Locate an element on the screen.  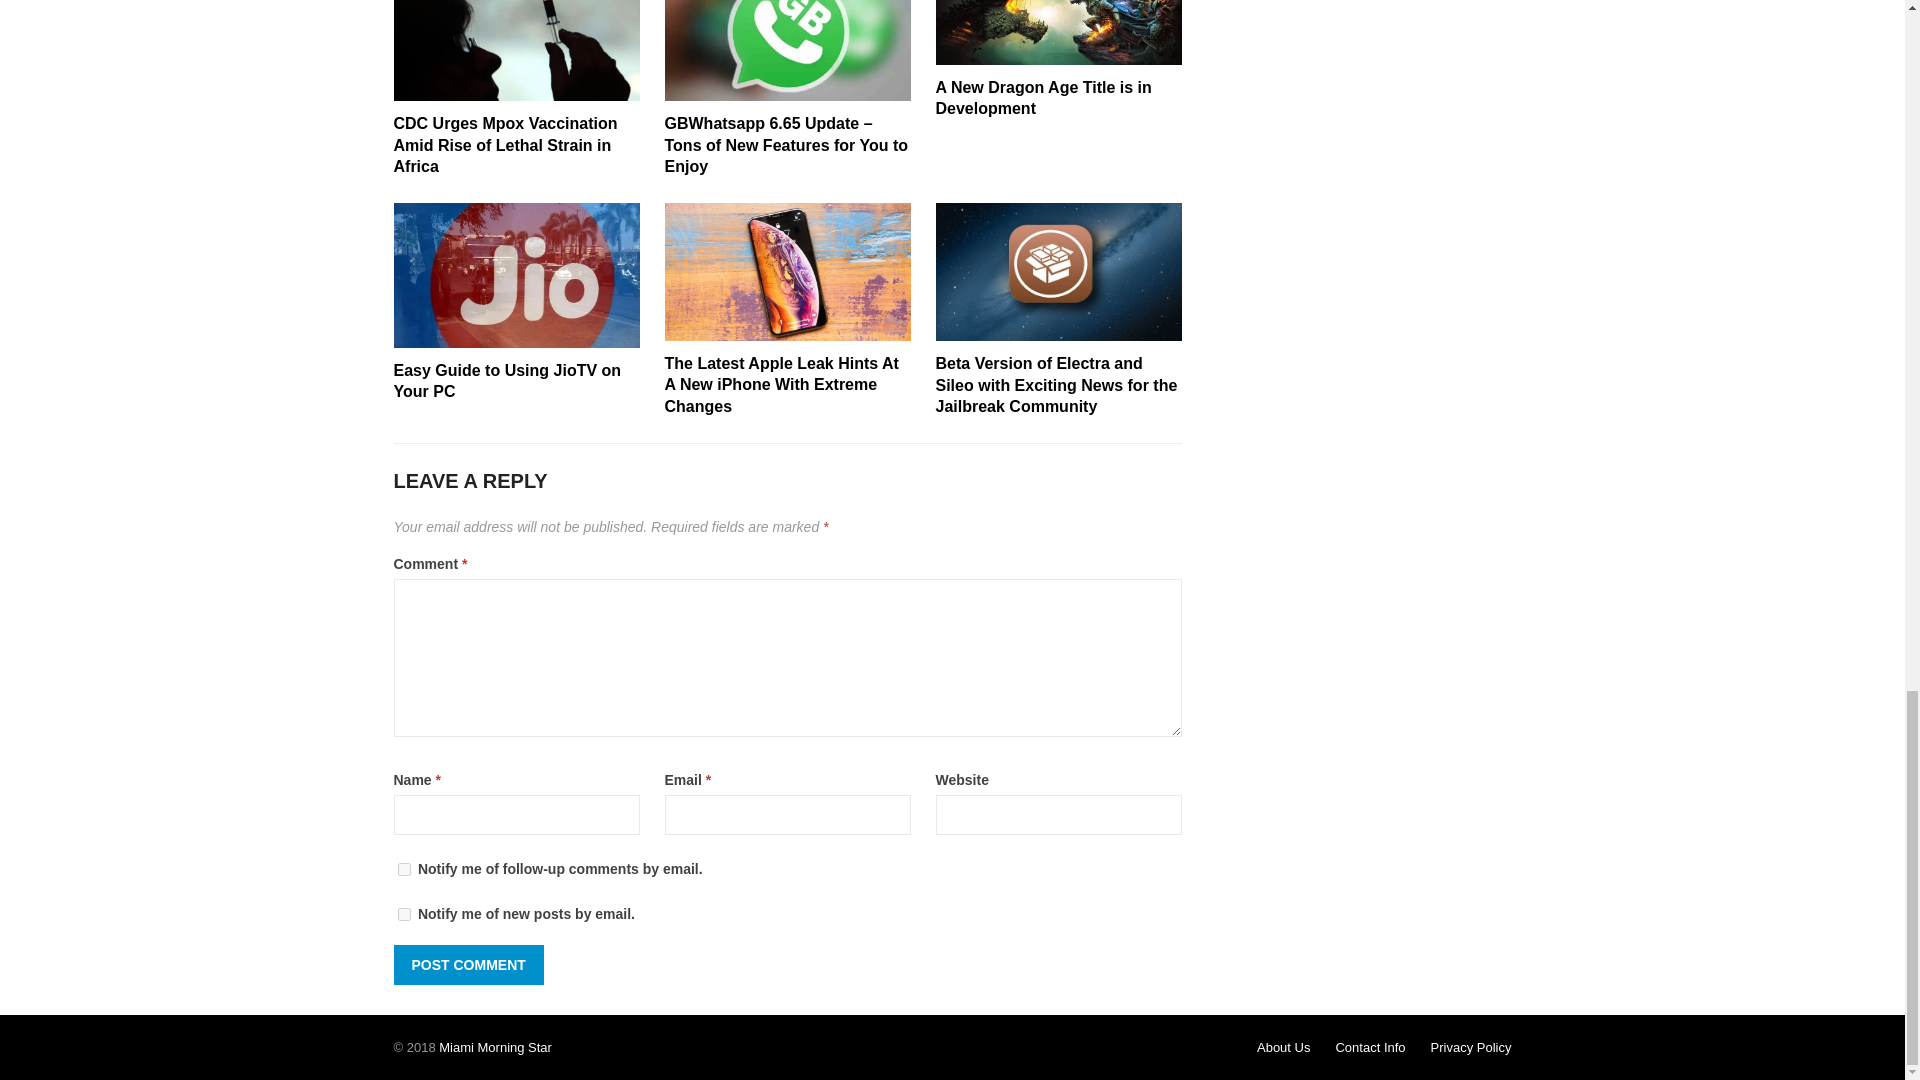
subscribe is located at coordinates (404, 914).